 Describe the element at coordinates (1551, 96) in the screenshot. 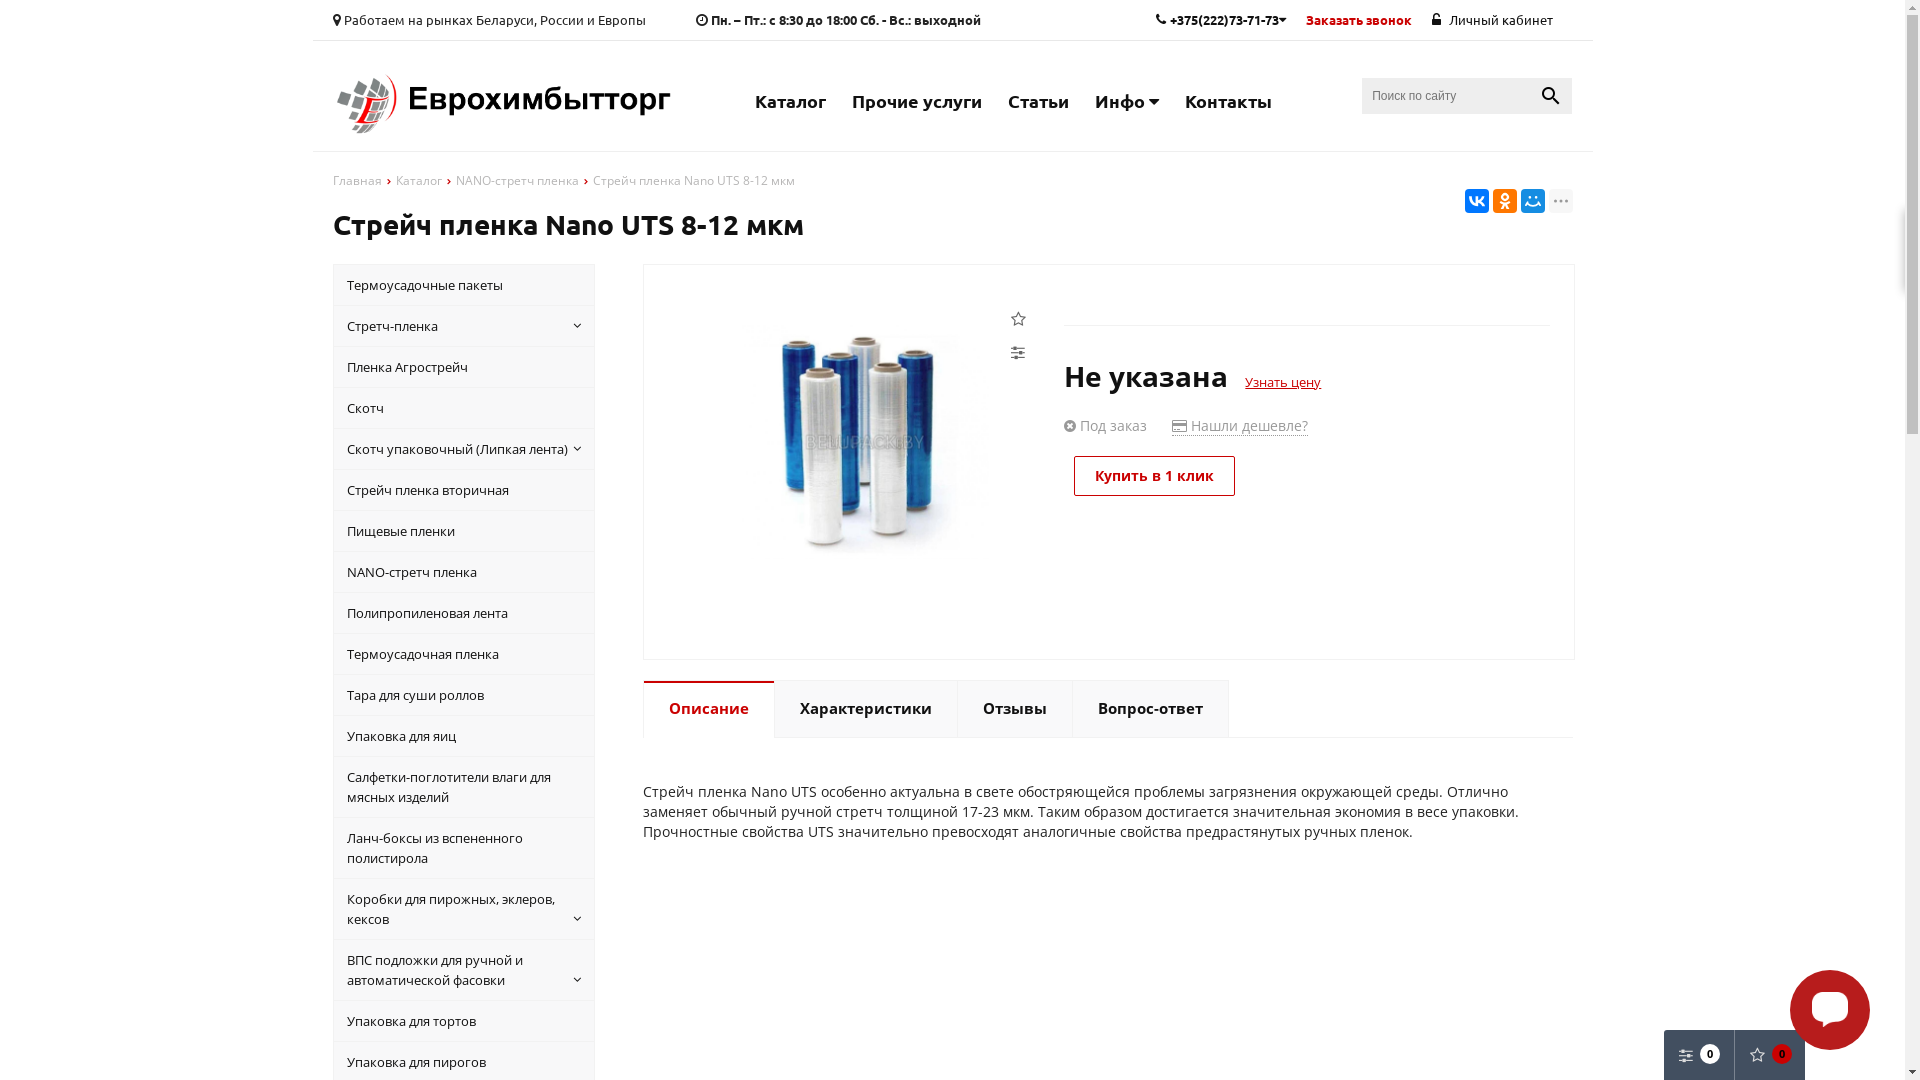

I see `search` at that location.